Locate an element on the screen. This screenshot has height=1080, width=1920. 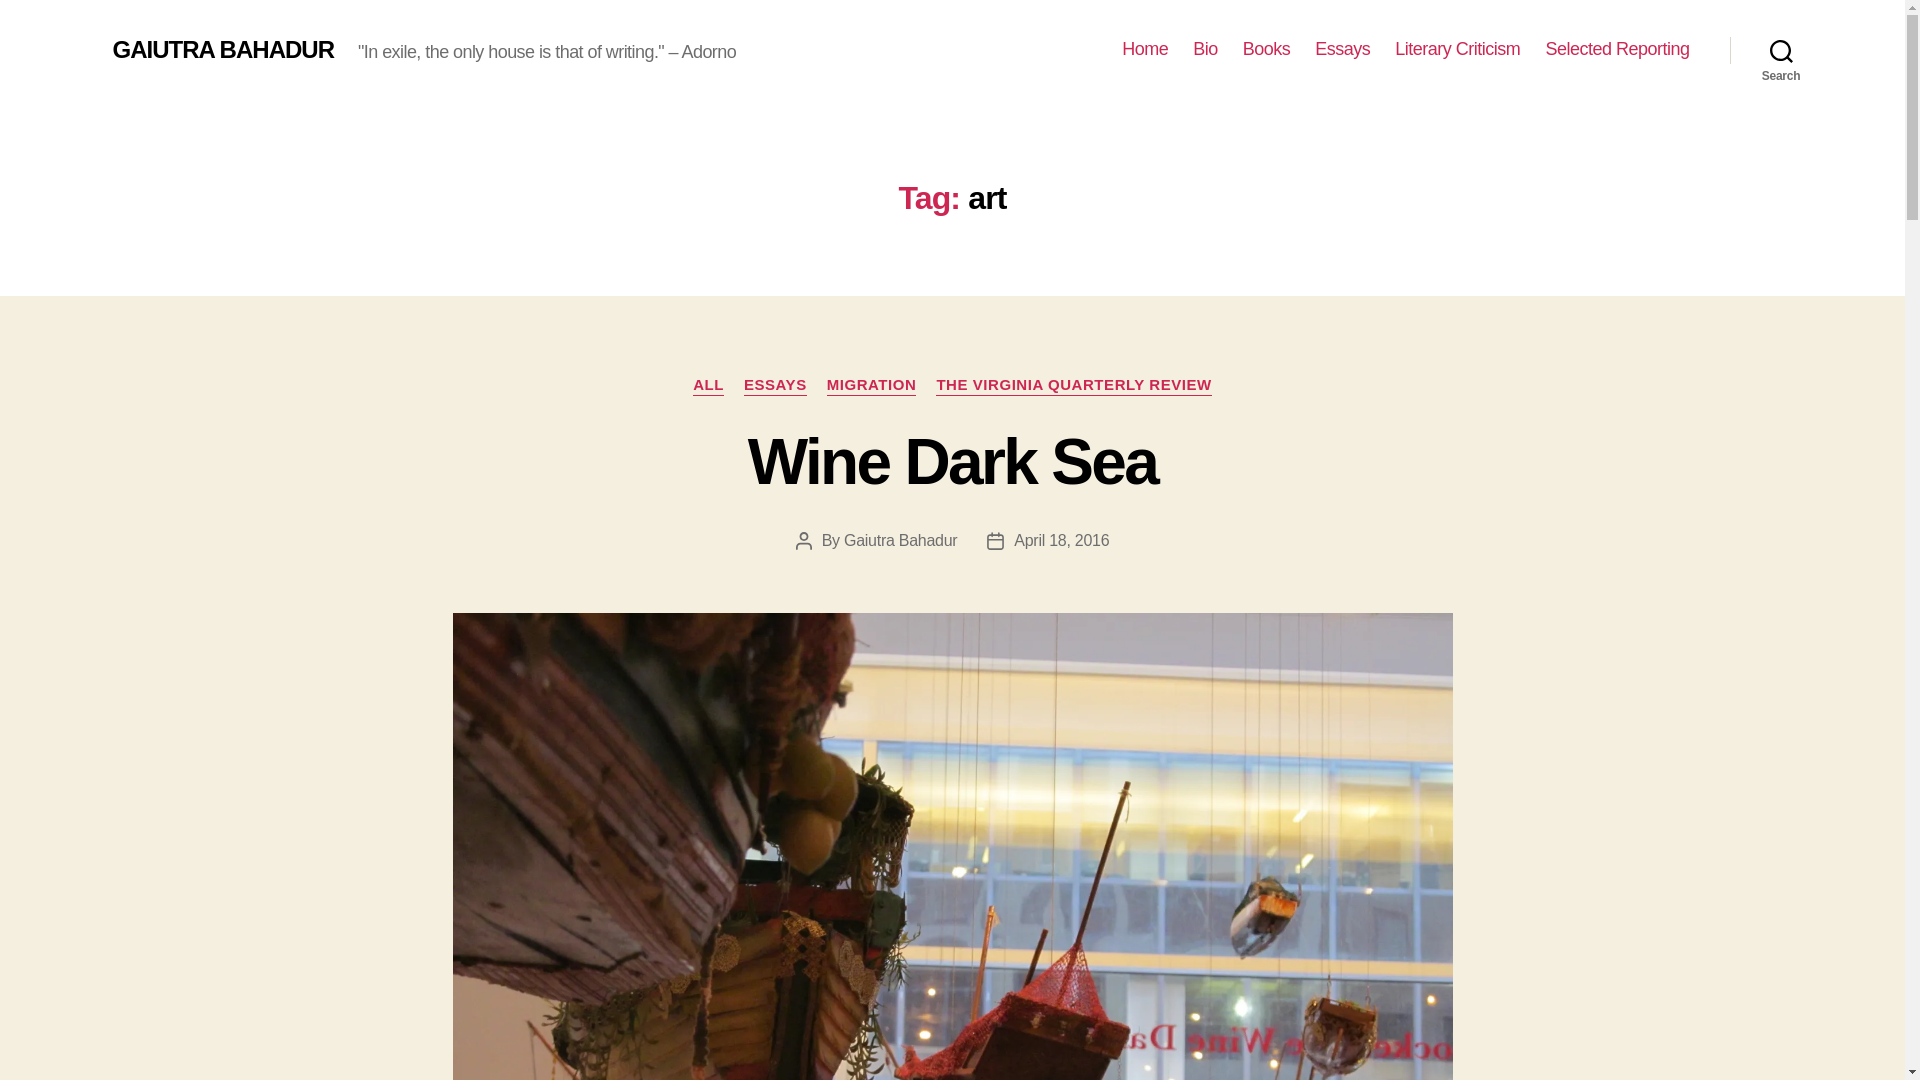
GAIUTRA BAHADUR is located at coordinates (222, 49).